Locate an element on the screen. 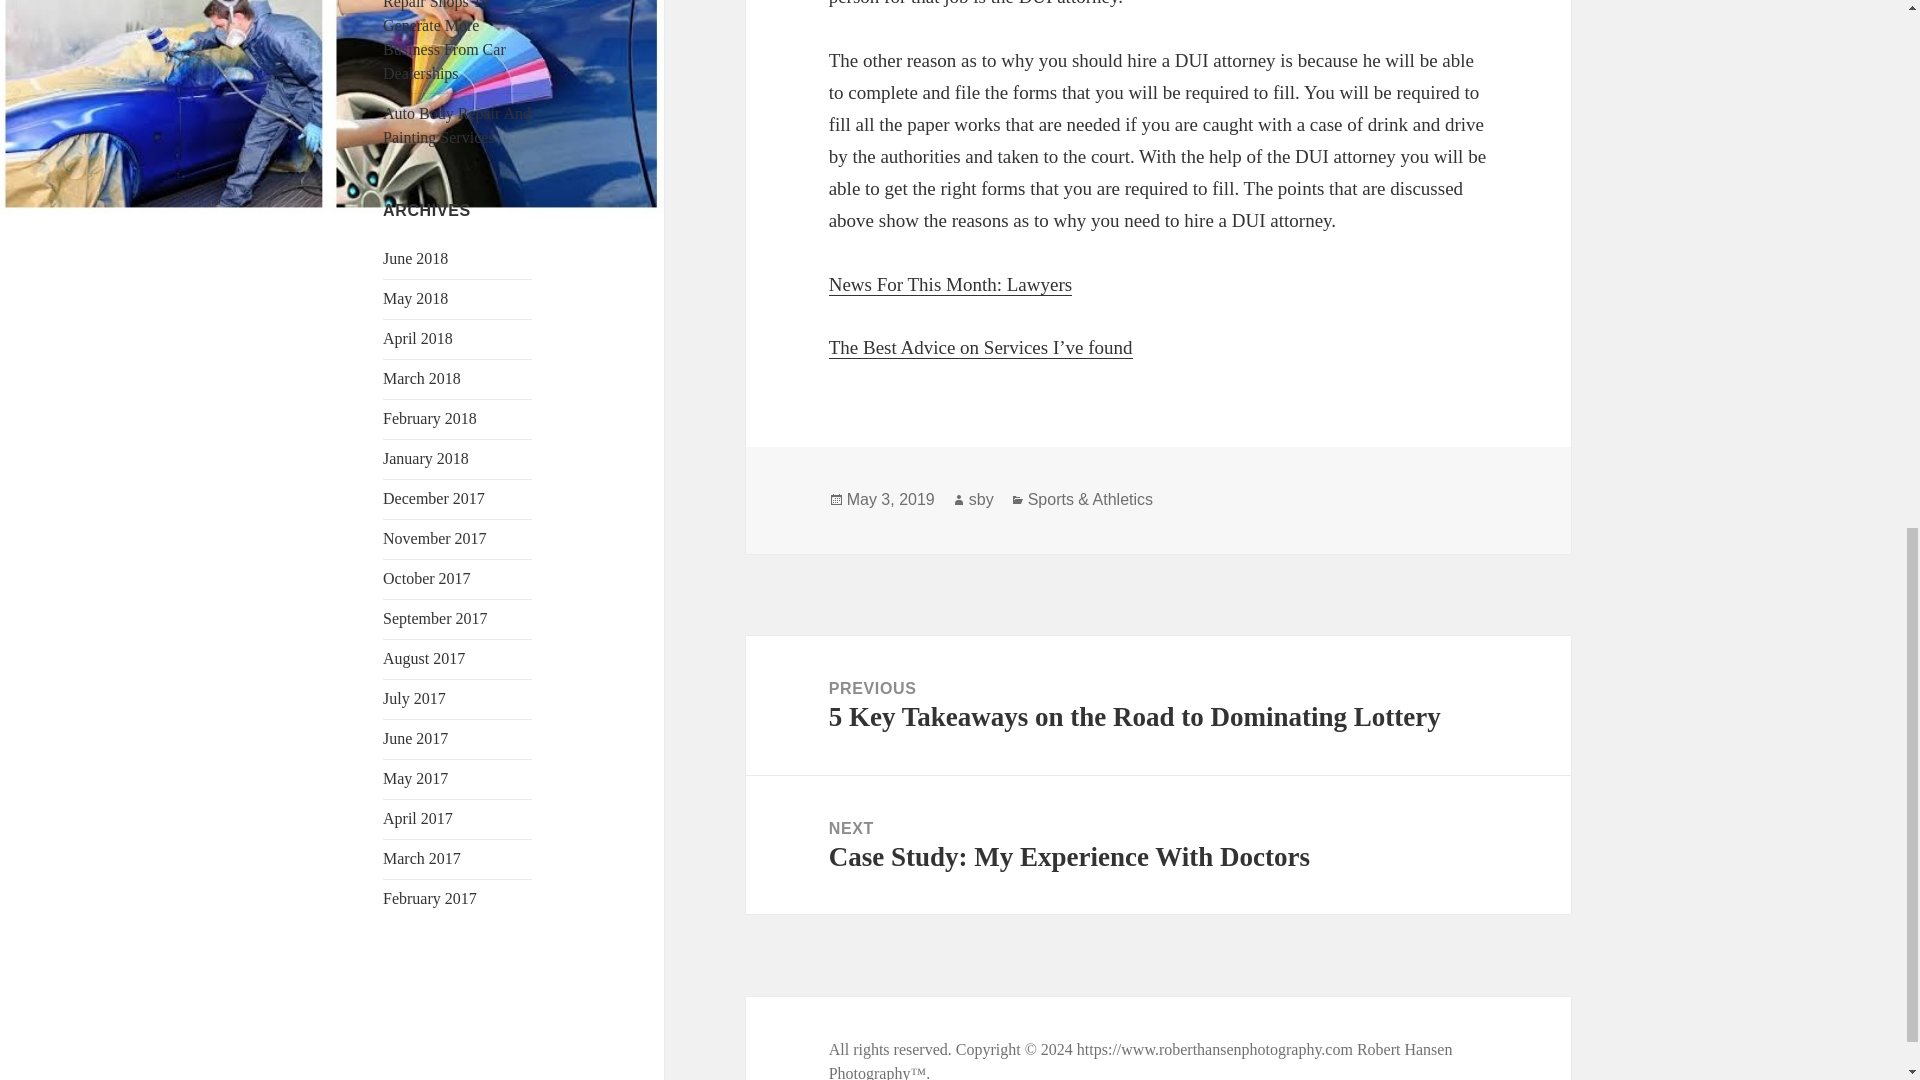 The width and height of the screenshot is (1920, 1080). February 2017 is located at coordinates (1158, 845).